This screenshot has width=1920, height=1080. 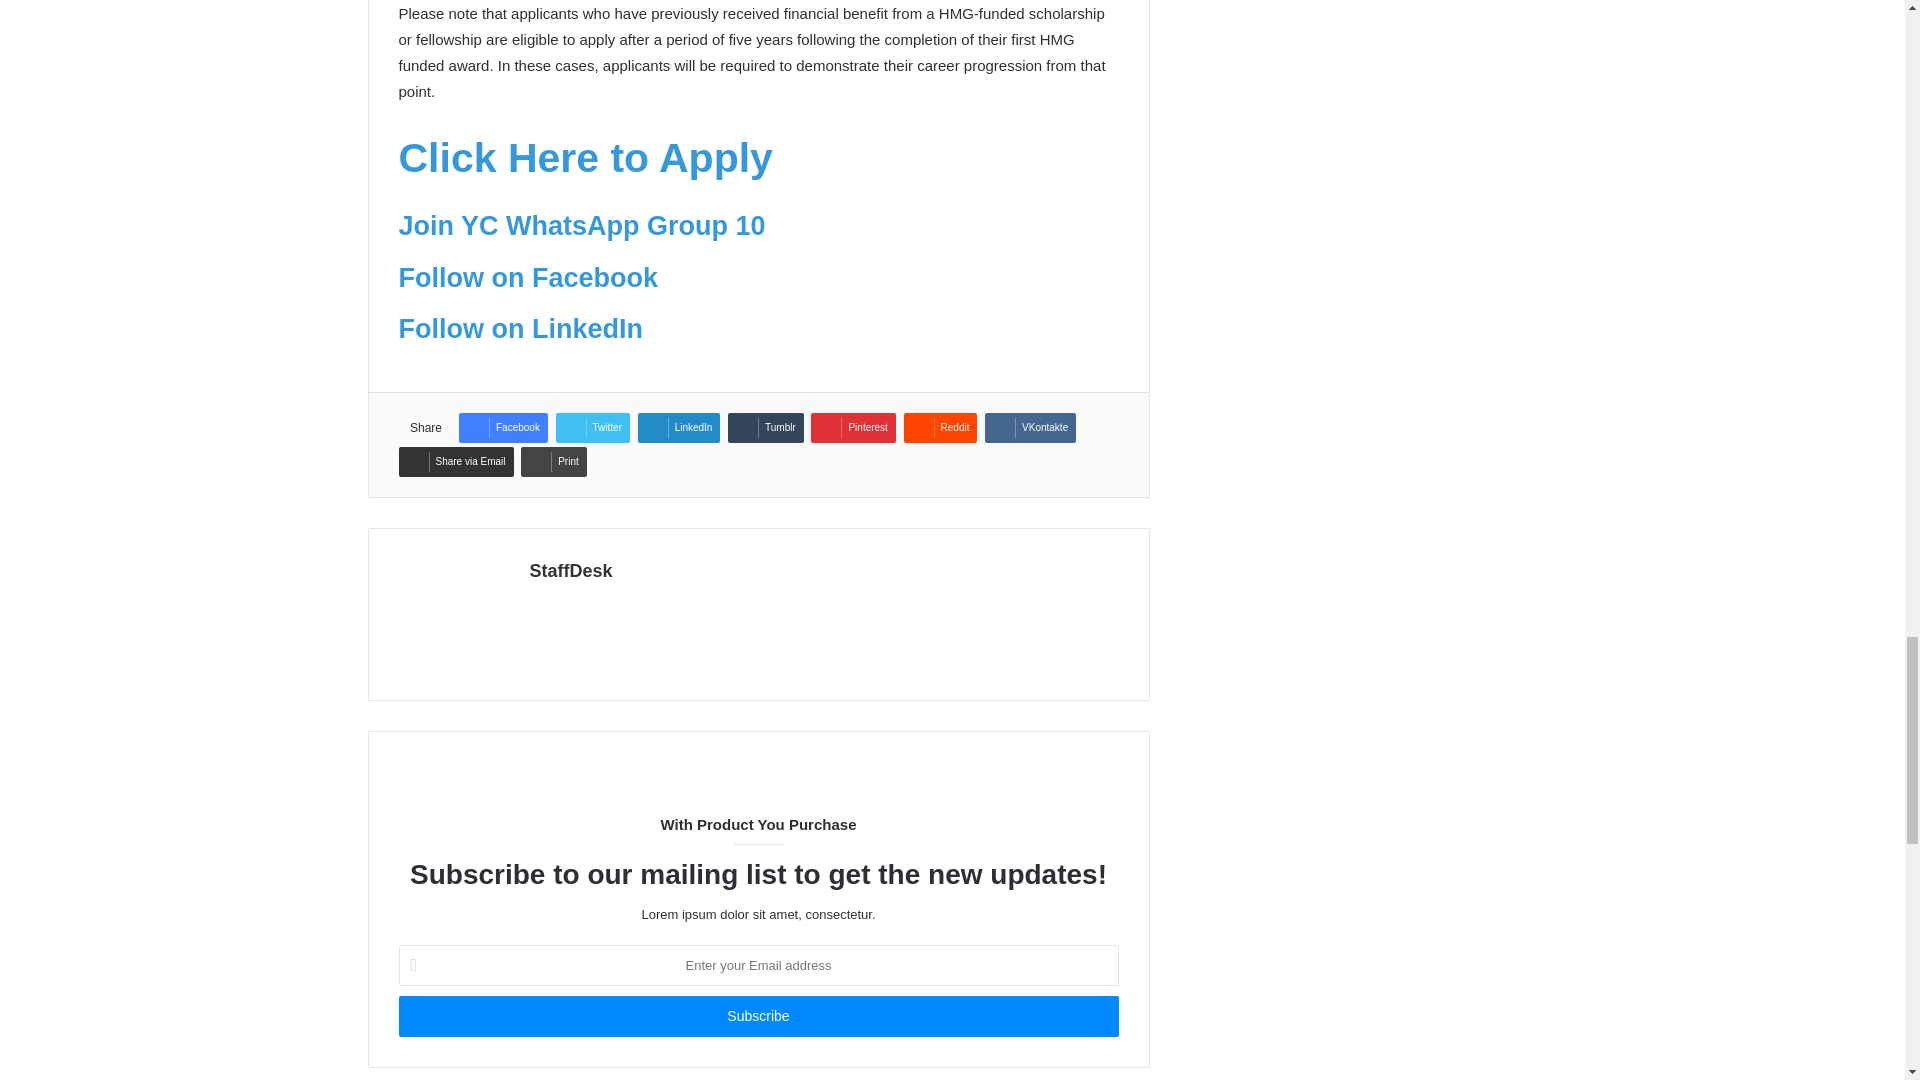 I want to click on Follow on LinkedIn, so click(x=519, y=329).